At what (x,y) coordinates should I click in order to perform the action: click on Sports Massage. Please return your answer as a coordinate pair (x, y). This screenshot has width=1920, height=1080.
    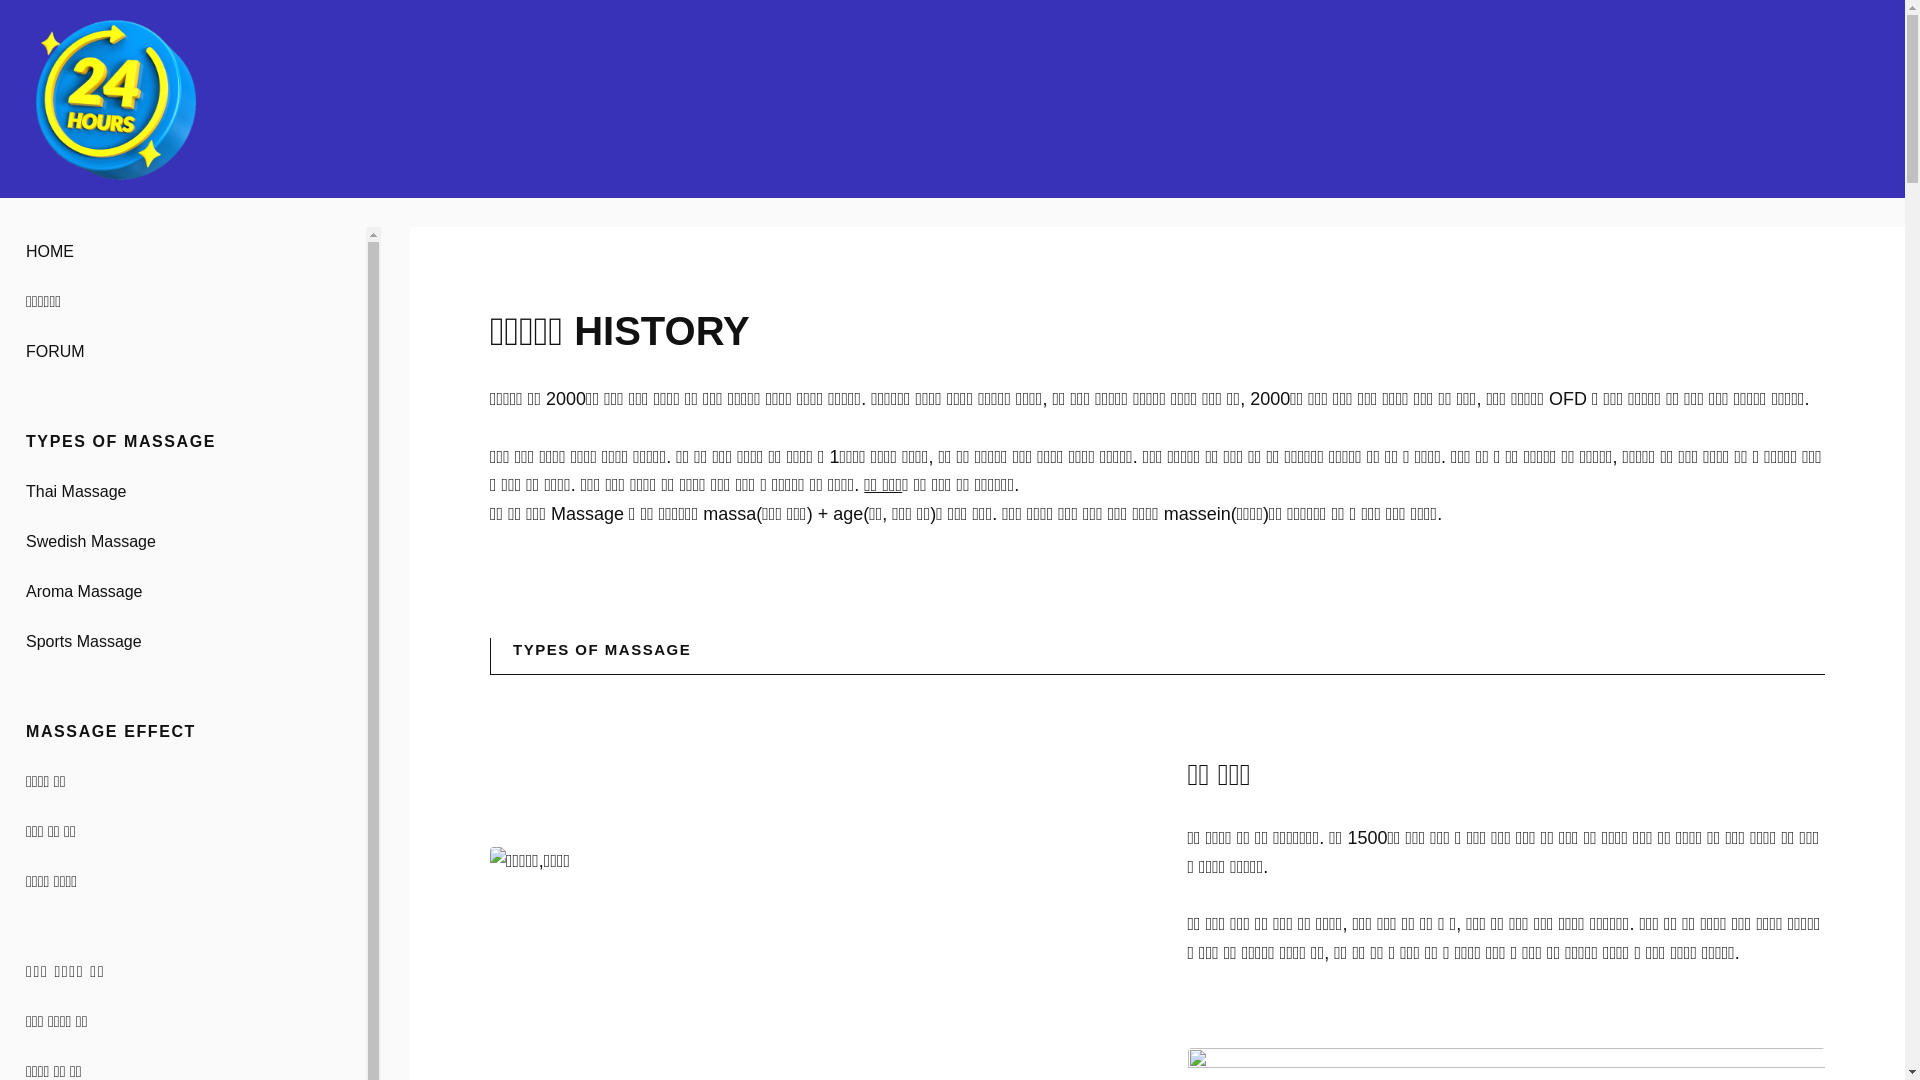
    Looking at the image, I should click on (183, 642).